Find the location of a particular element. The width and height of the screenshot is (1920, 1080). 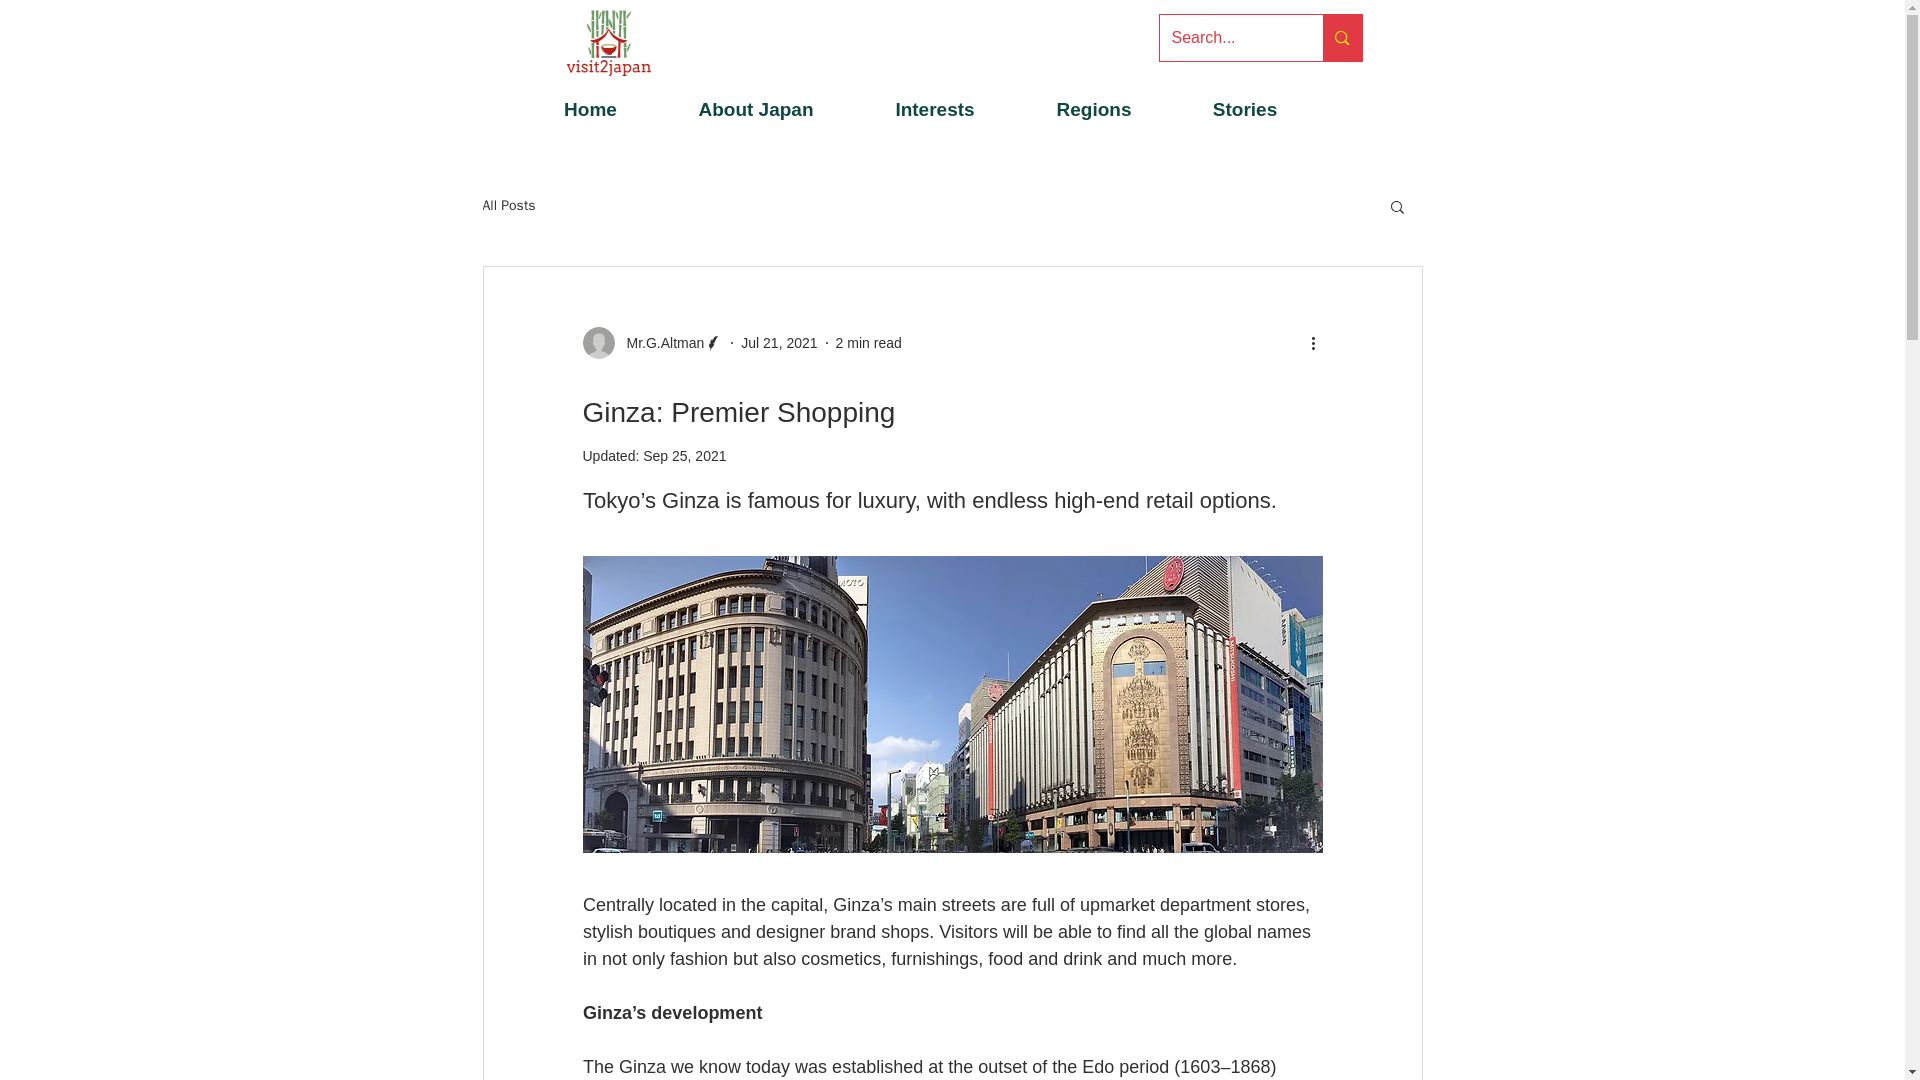

All Posts is located at coordinates (508, 205).